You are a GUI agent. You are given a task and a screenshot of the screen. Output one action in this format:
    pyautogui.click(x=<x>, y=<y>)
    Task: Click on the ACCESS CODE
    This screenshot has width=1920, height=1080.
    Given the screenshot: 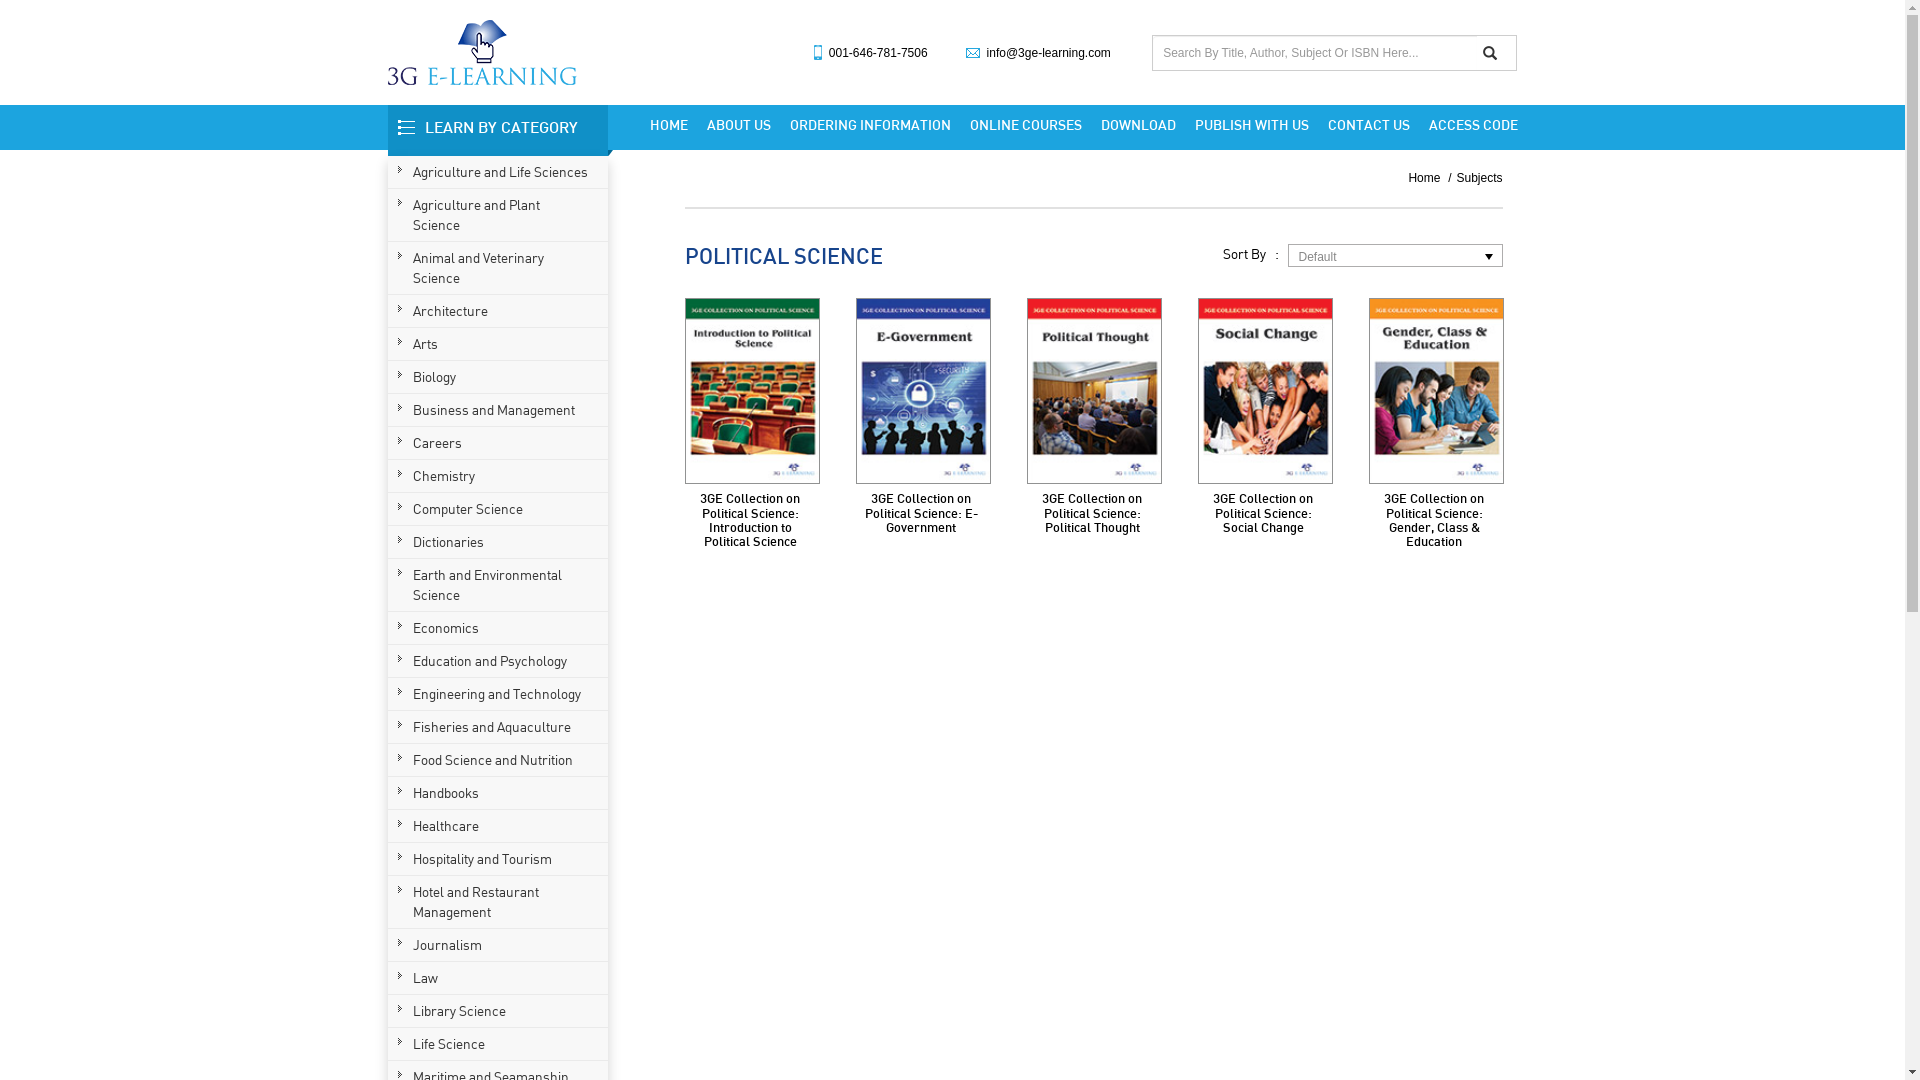 What is the action you would take?
    pyautogui.click(x=1468, y=125)
    